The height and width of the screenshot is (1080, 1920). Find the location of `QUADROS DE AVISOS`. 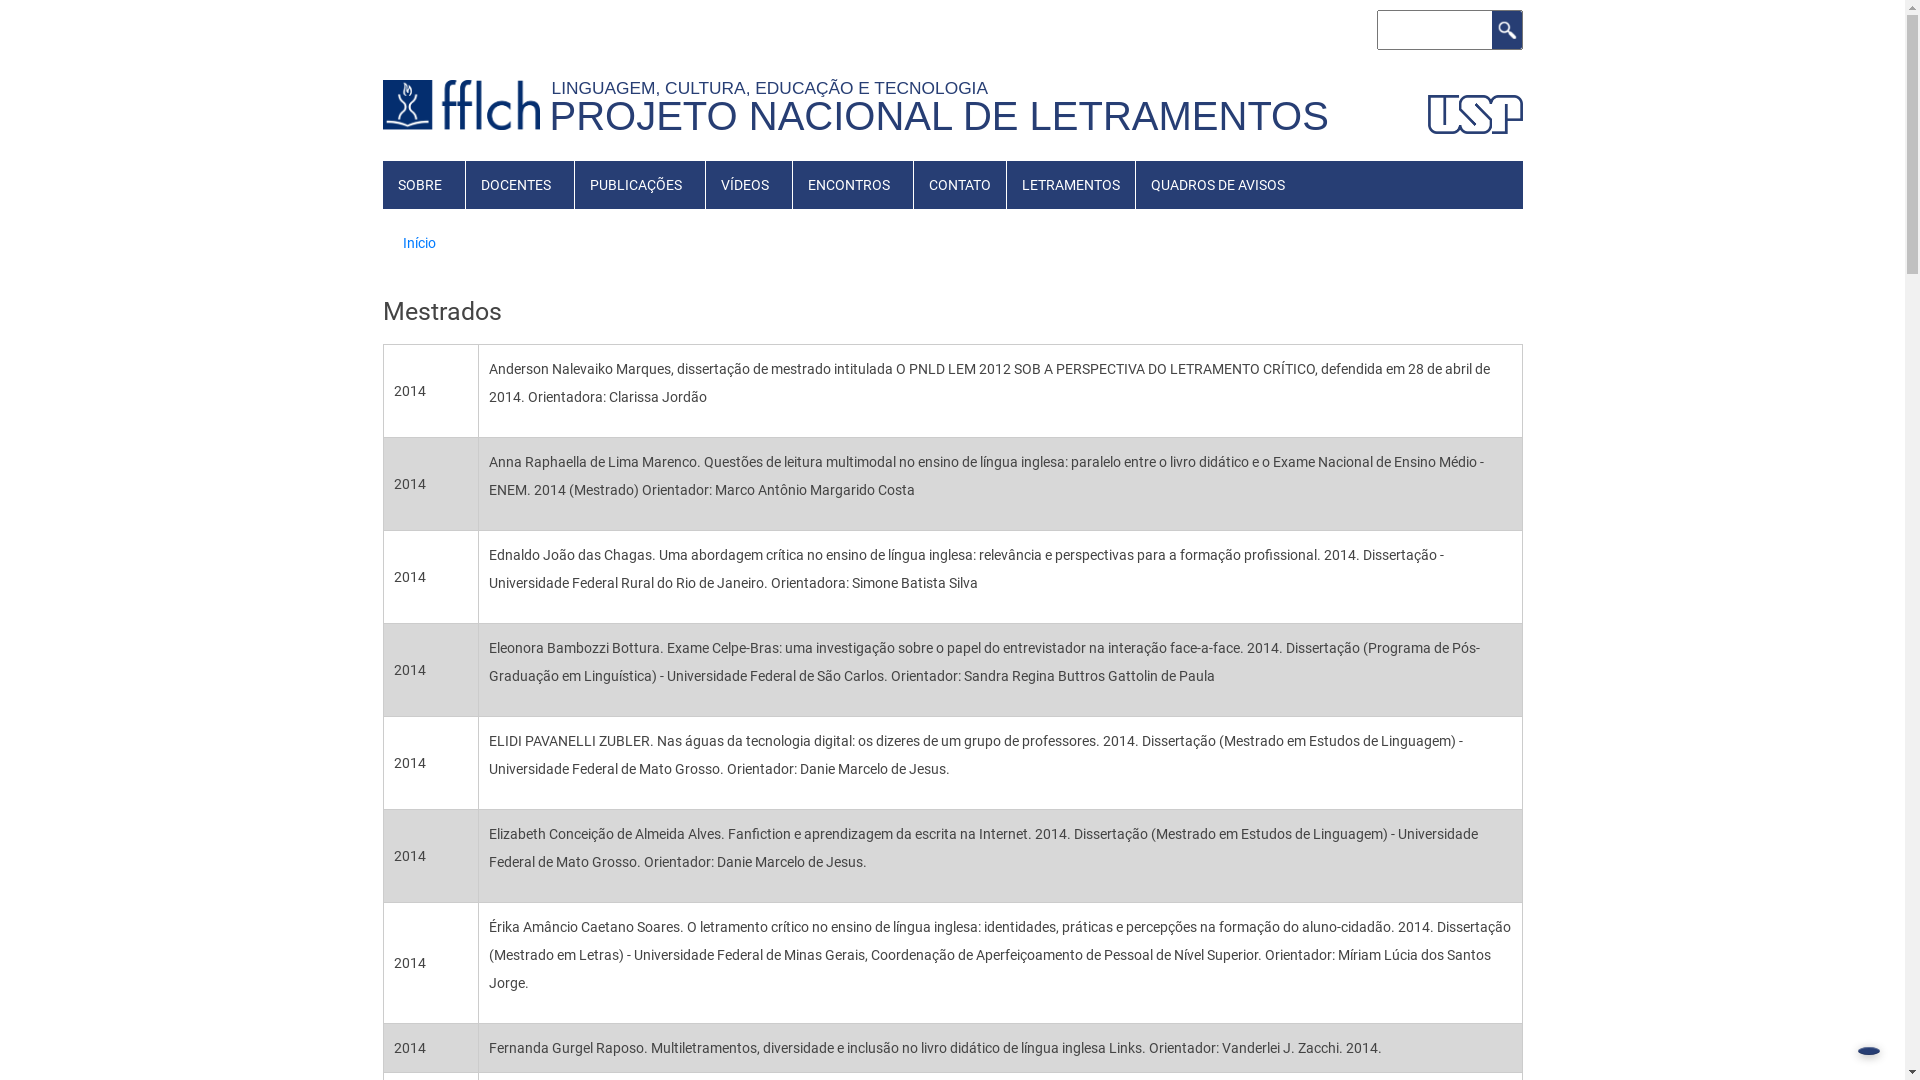

QUADROS DE AVISOS is located at coordinates (1218, 185).